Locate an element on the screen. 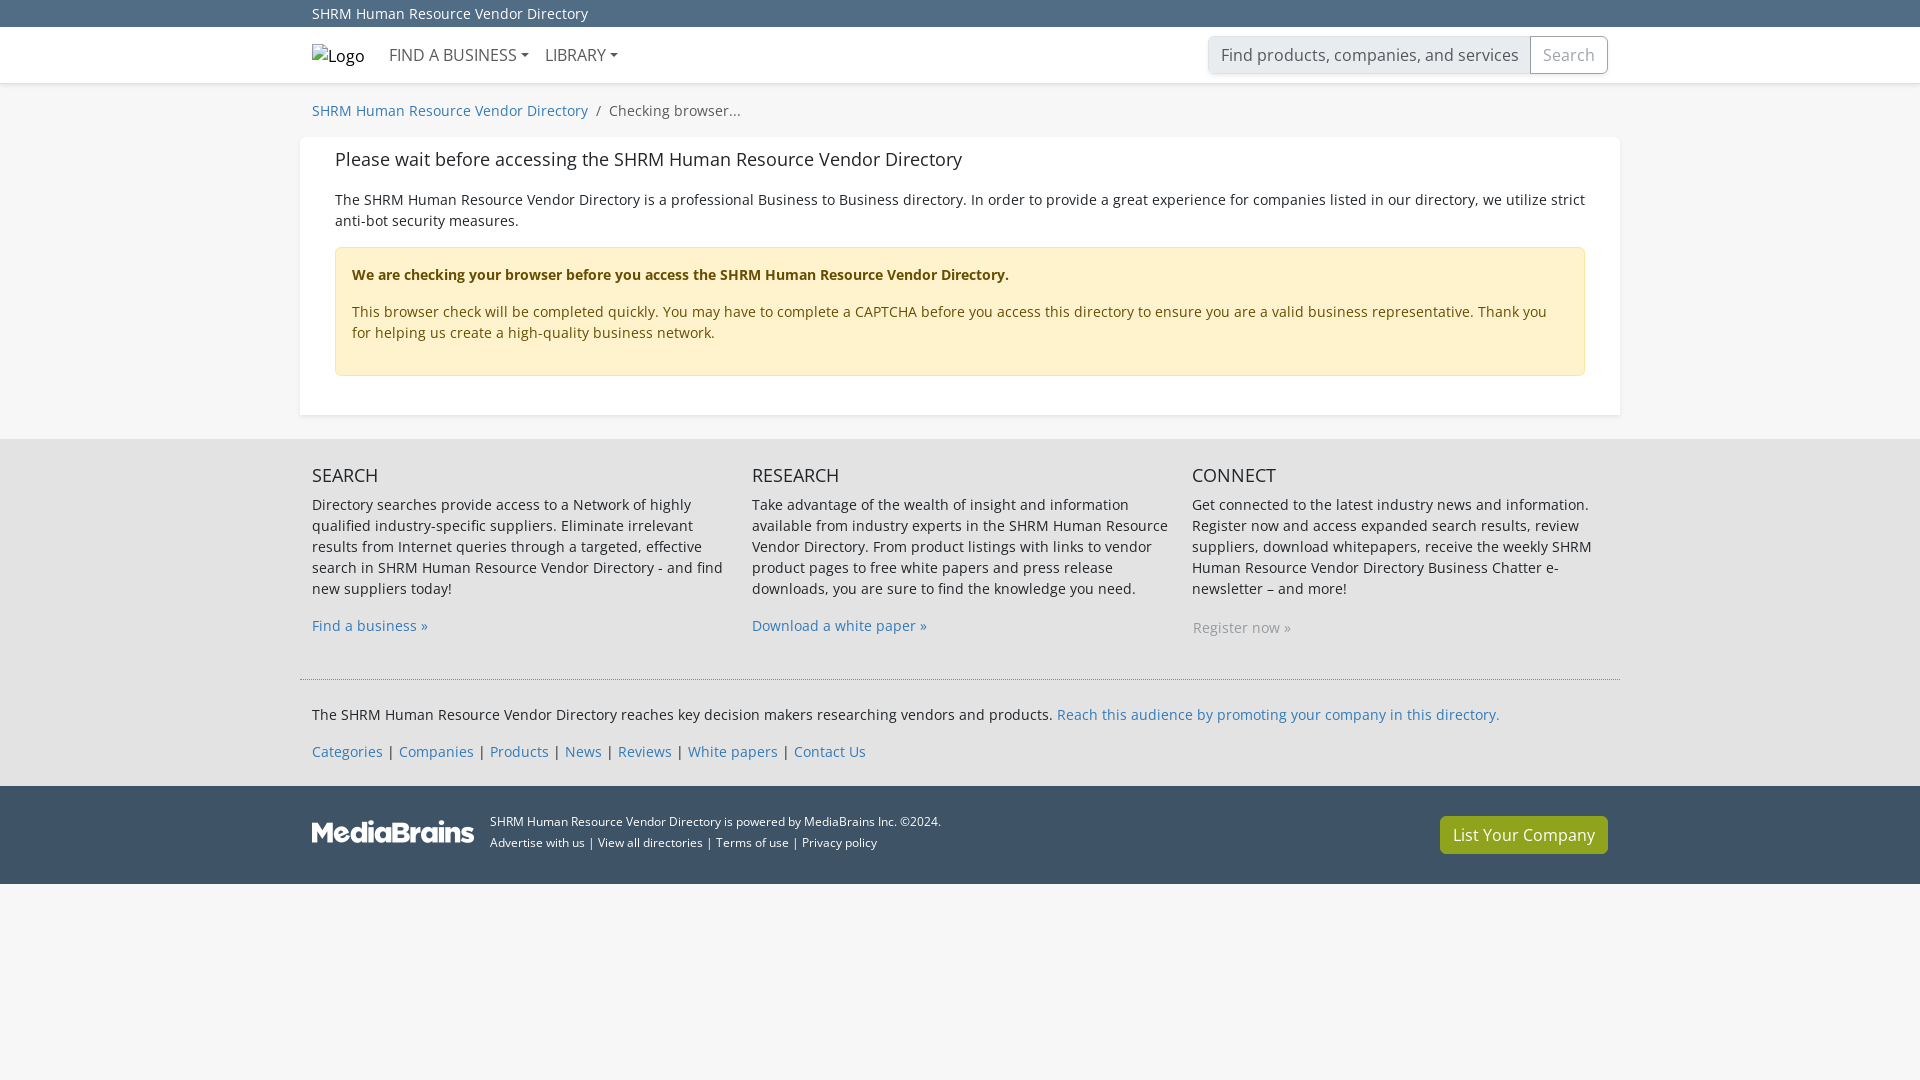 The height and width of the screenshot is (1080, 1920). Privacy policy is located at coordinates (840, 842).